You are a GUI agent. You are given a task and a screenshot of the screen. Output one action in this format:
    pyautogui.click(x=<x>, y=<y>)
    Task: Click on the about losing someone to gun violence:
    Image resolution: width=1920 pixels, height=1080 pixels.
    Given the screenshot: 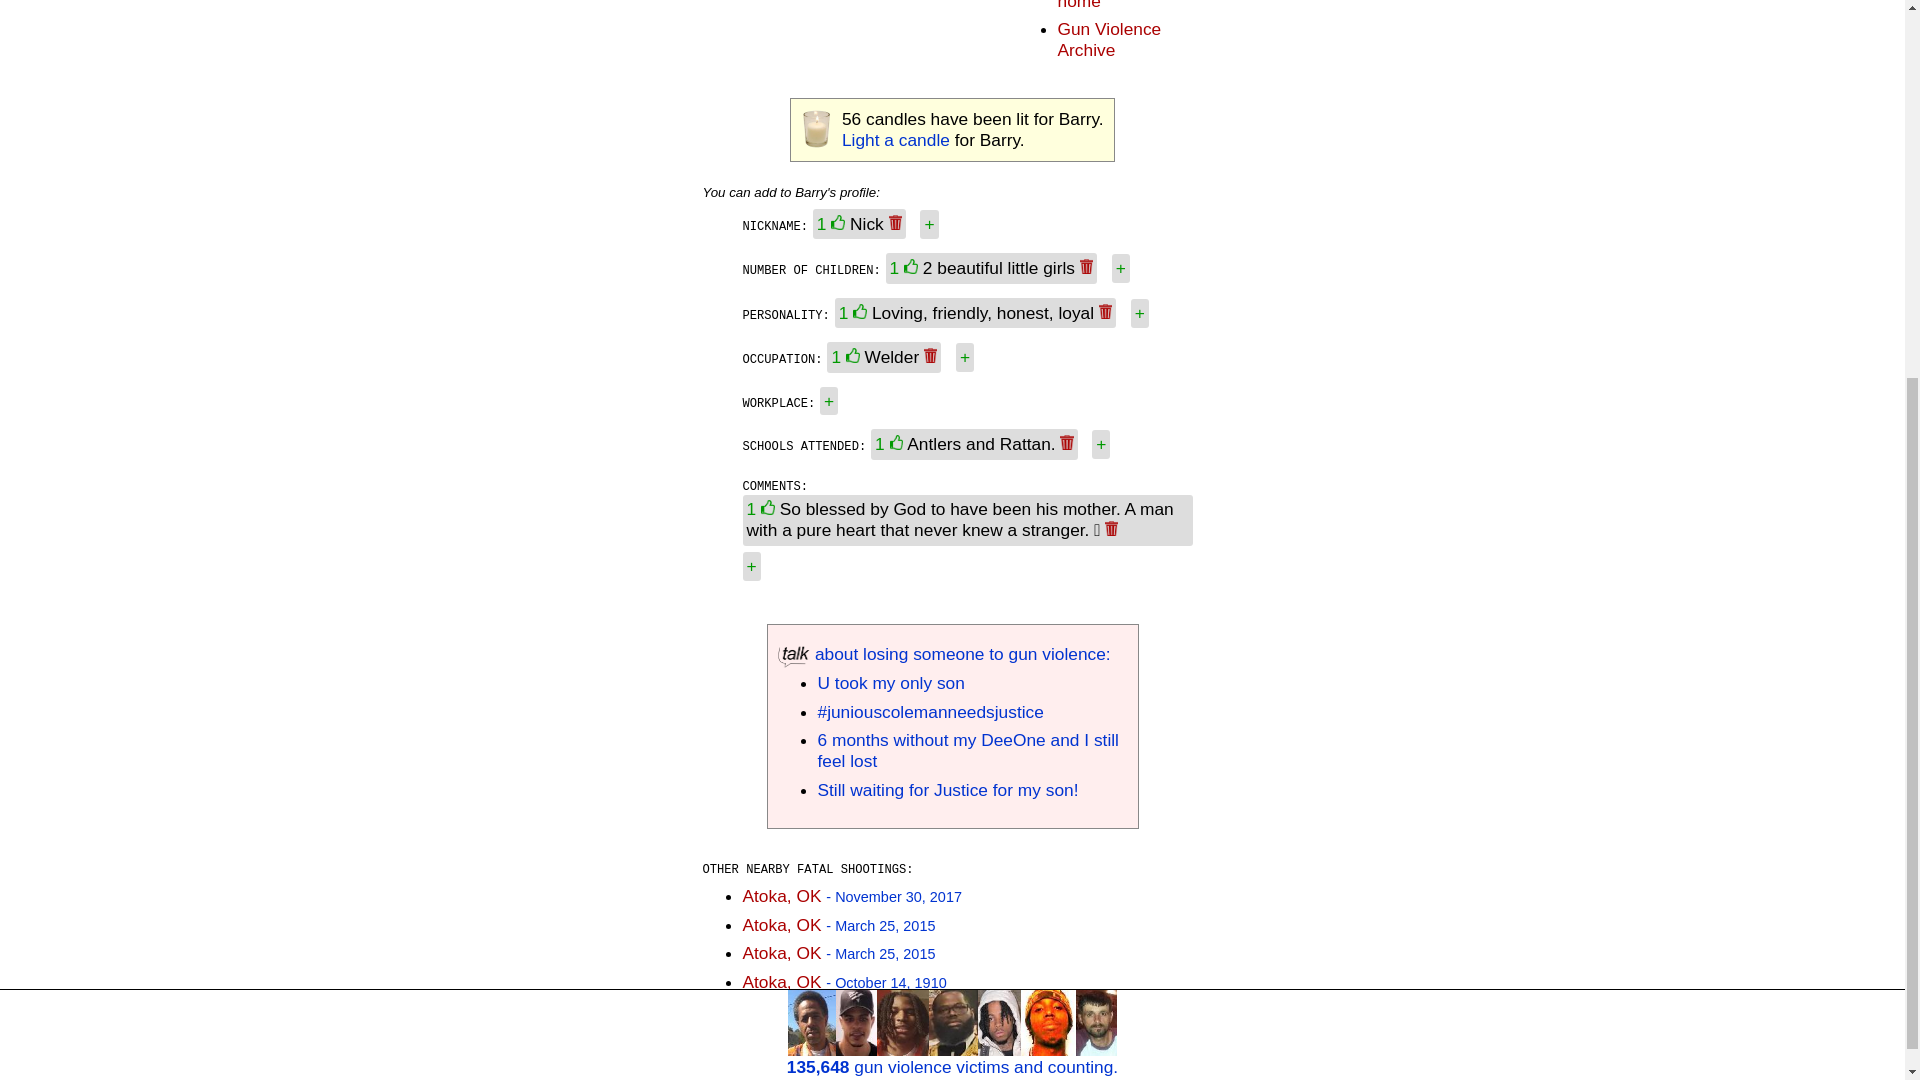 What is the action you would take?
    pyautogui.click(x=944, y=654)
    